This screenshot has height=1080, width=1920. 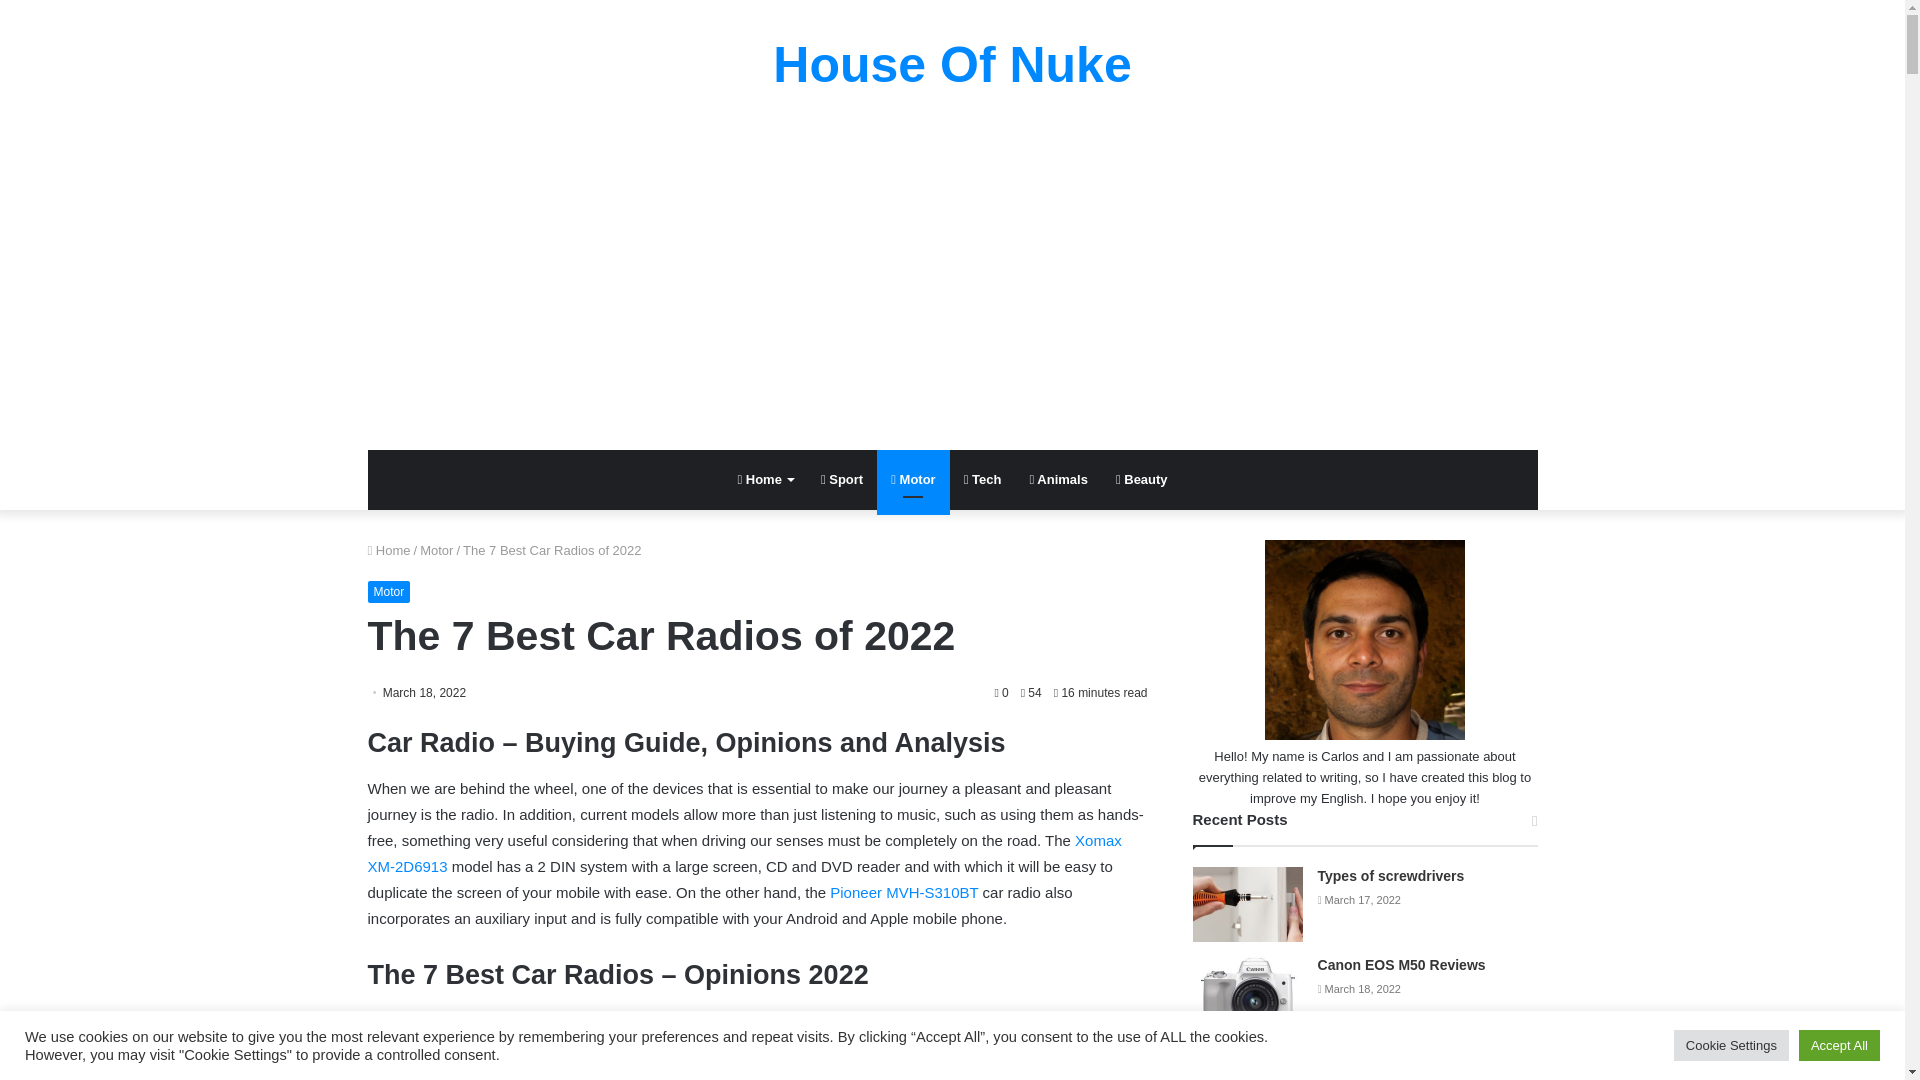 I want to click on Beauty, so click(x=1142, y=480).